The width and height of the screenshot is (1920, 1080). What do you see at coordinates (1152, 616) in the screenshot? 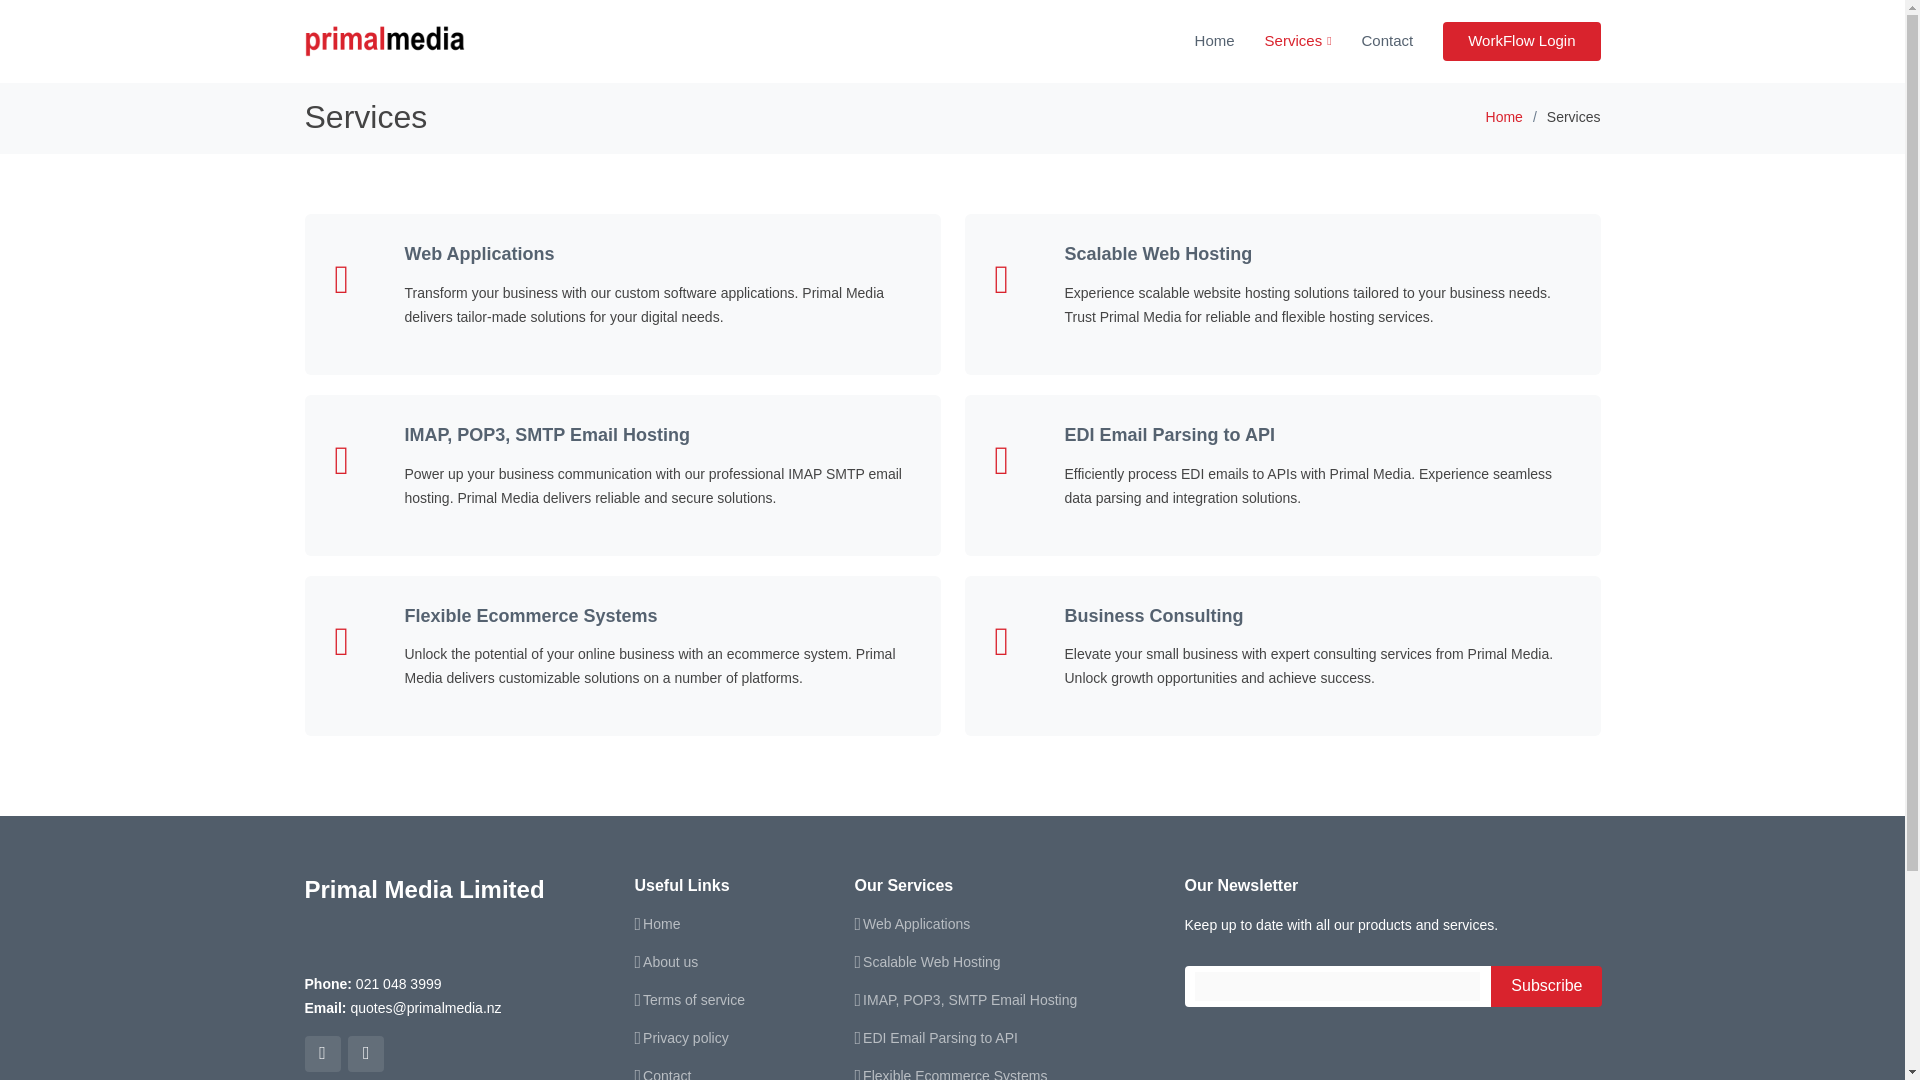
I see `Business Consulting` at bounding box center [1152, 616].